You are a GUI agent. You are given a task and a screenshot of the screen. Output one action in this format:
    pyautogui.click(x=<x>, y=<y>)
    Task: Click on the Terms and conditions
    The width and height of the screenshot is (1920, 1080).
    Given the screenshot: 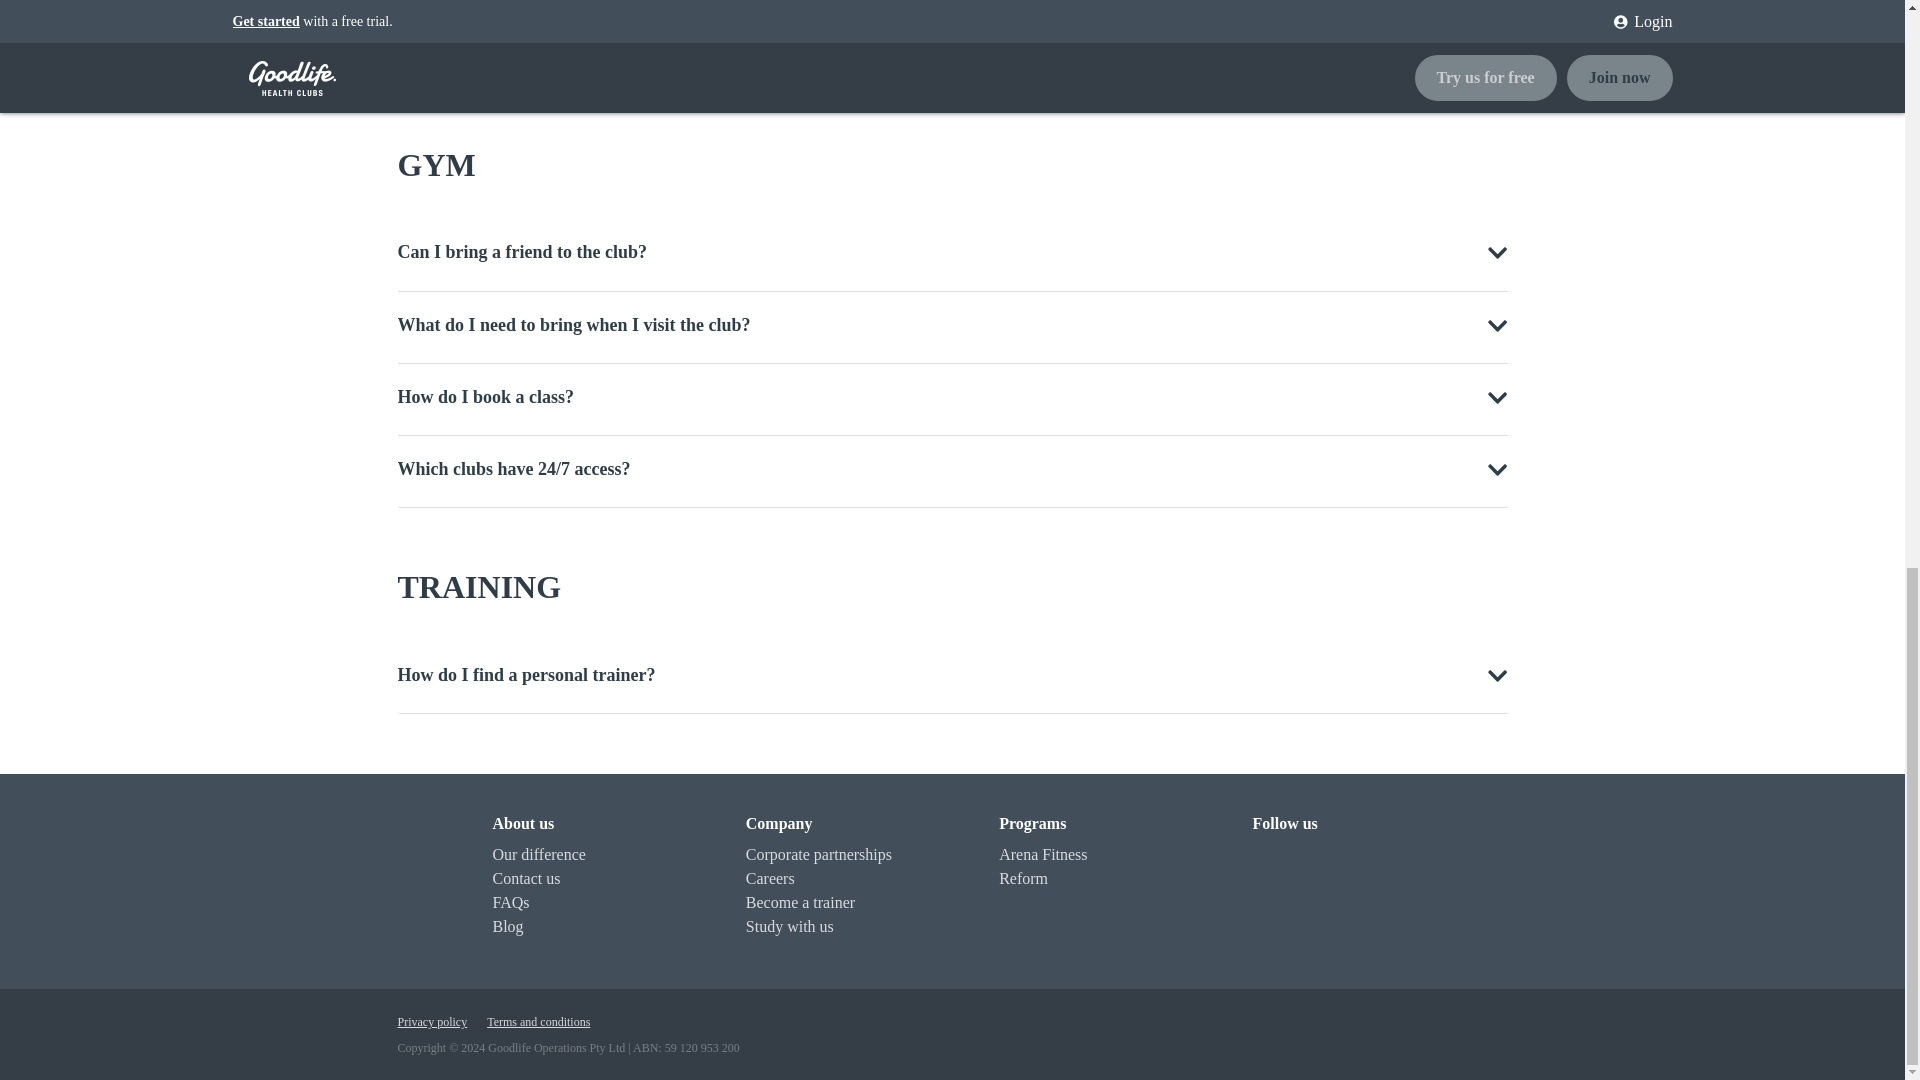 What is the action you would take?
    pyautogui.click(x=538, y=1022)
    